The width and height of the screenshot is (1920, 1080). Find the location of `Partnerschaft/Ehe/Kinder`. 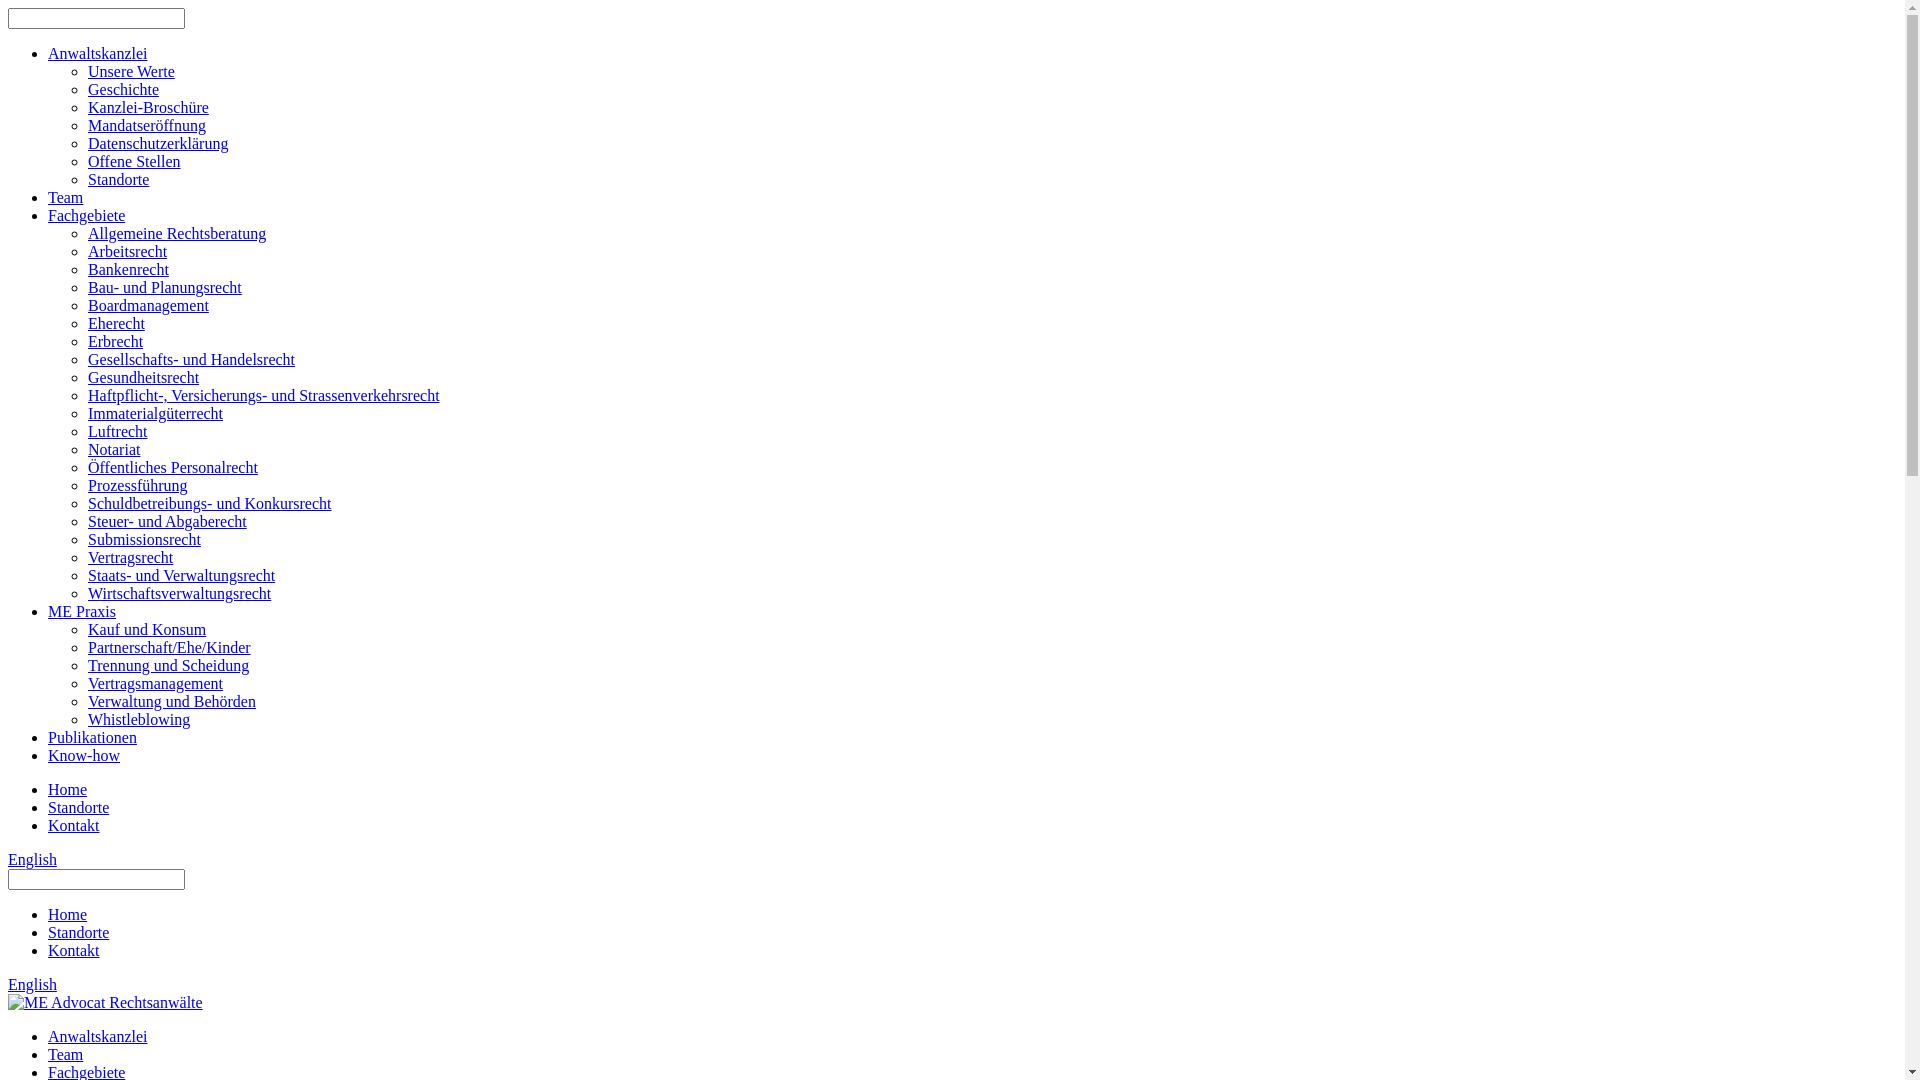

Partnerschaft/Ehe/Kinder is located at coordinates (170, 648).